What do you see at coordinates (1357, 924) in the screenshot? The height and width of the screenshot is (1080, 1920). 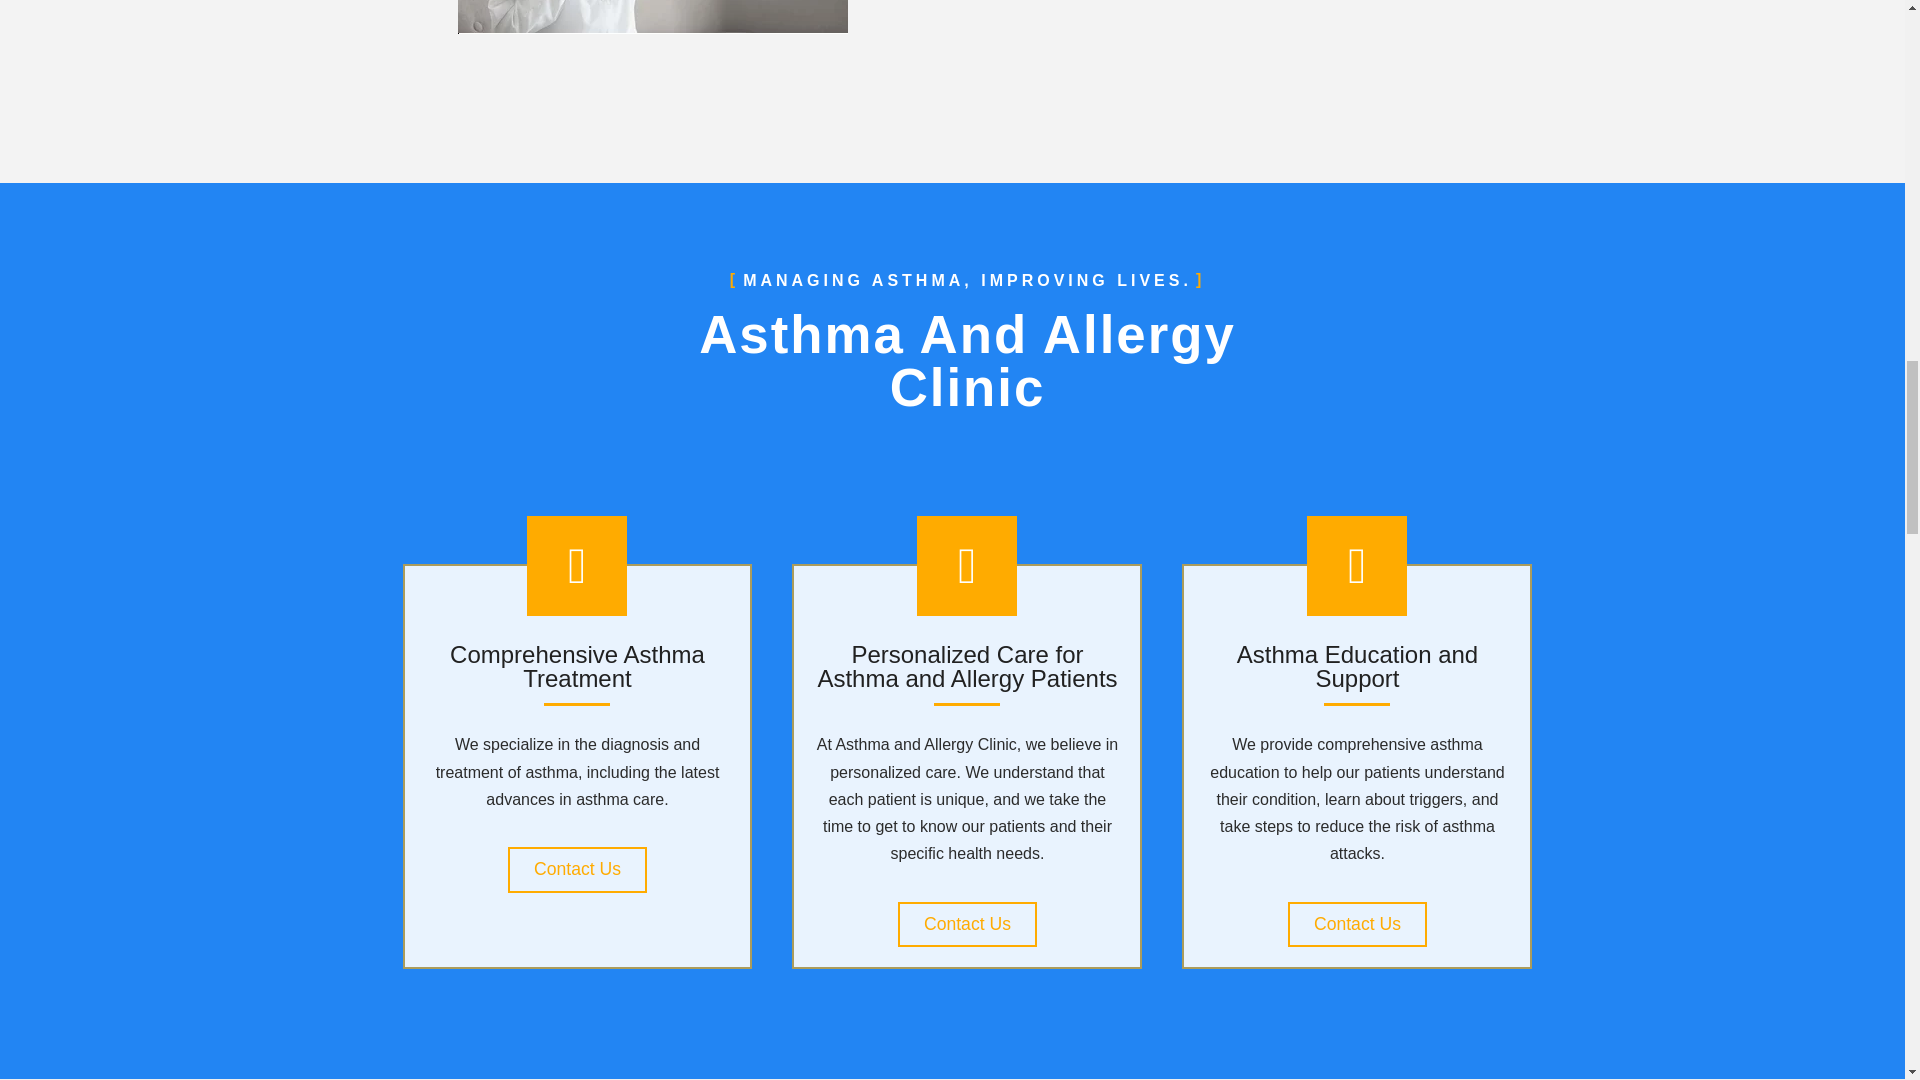 I see `Contact Us` at bounding box center [1357, 924].